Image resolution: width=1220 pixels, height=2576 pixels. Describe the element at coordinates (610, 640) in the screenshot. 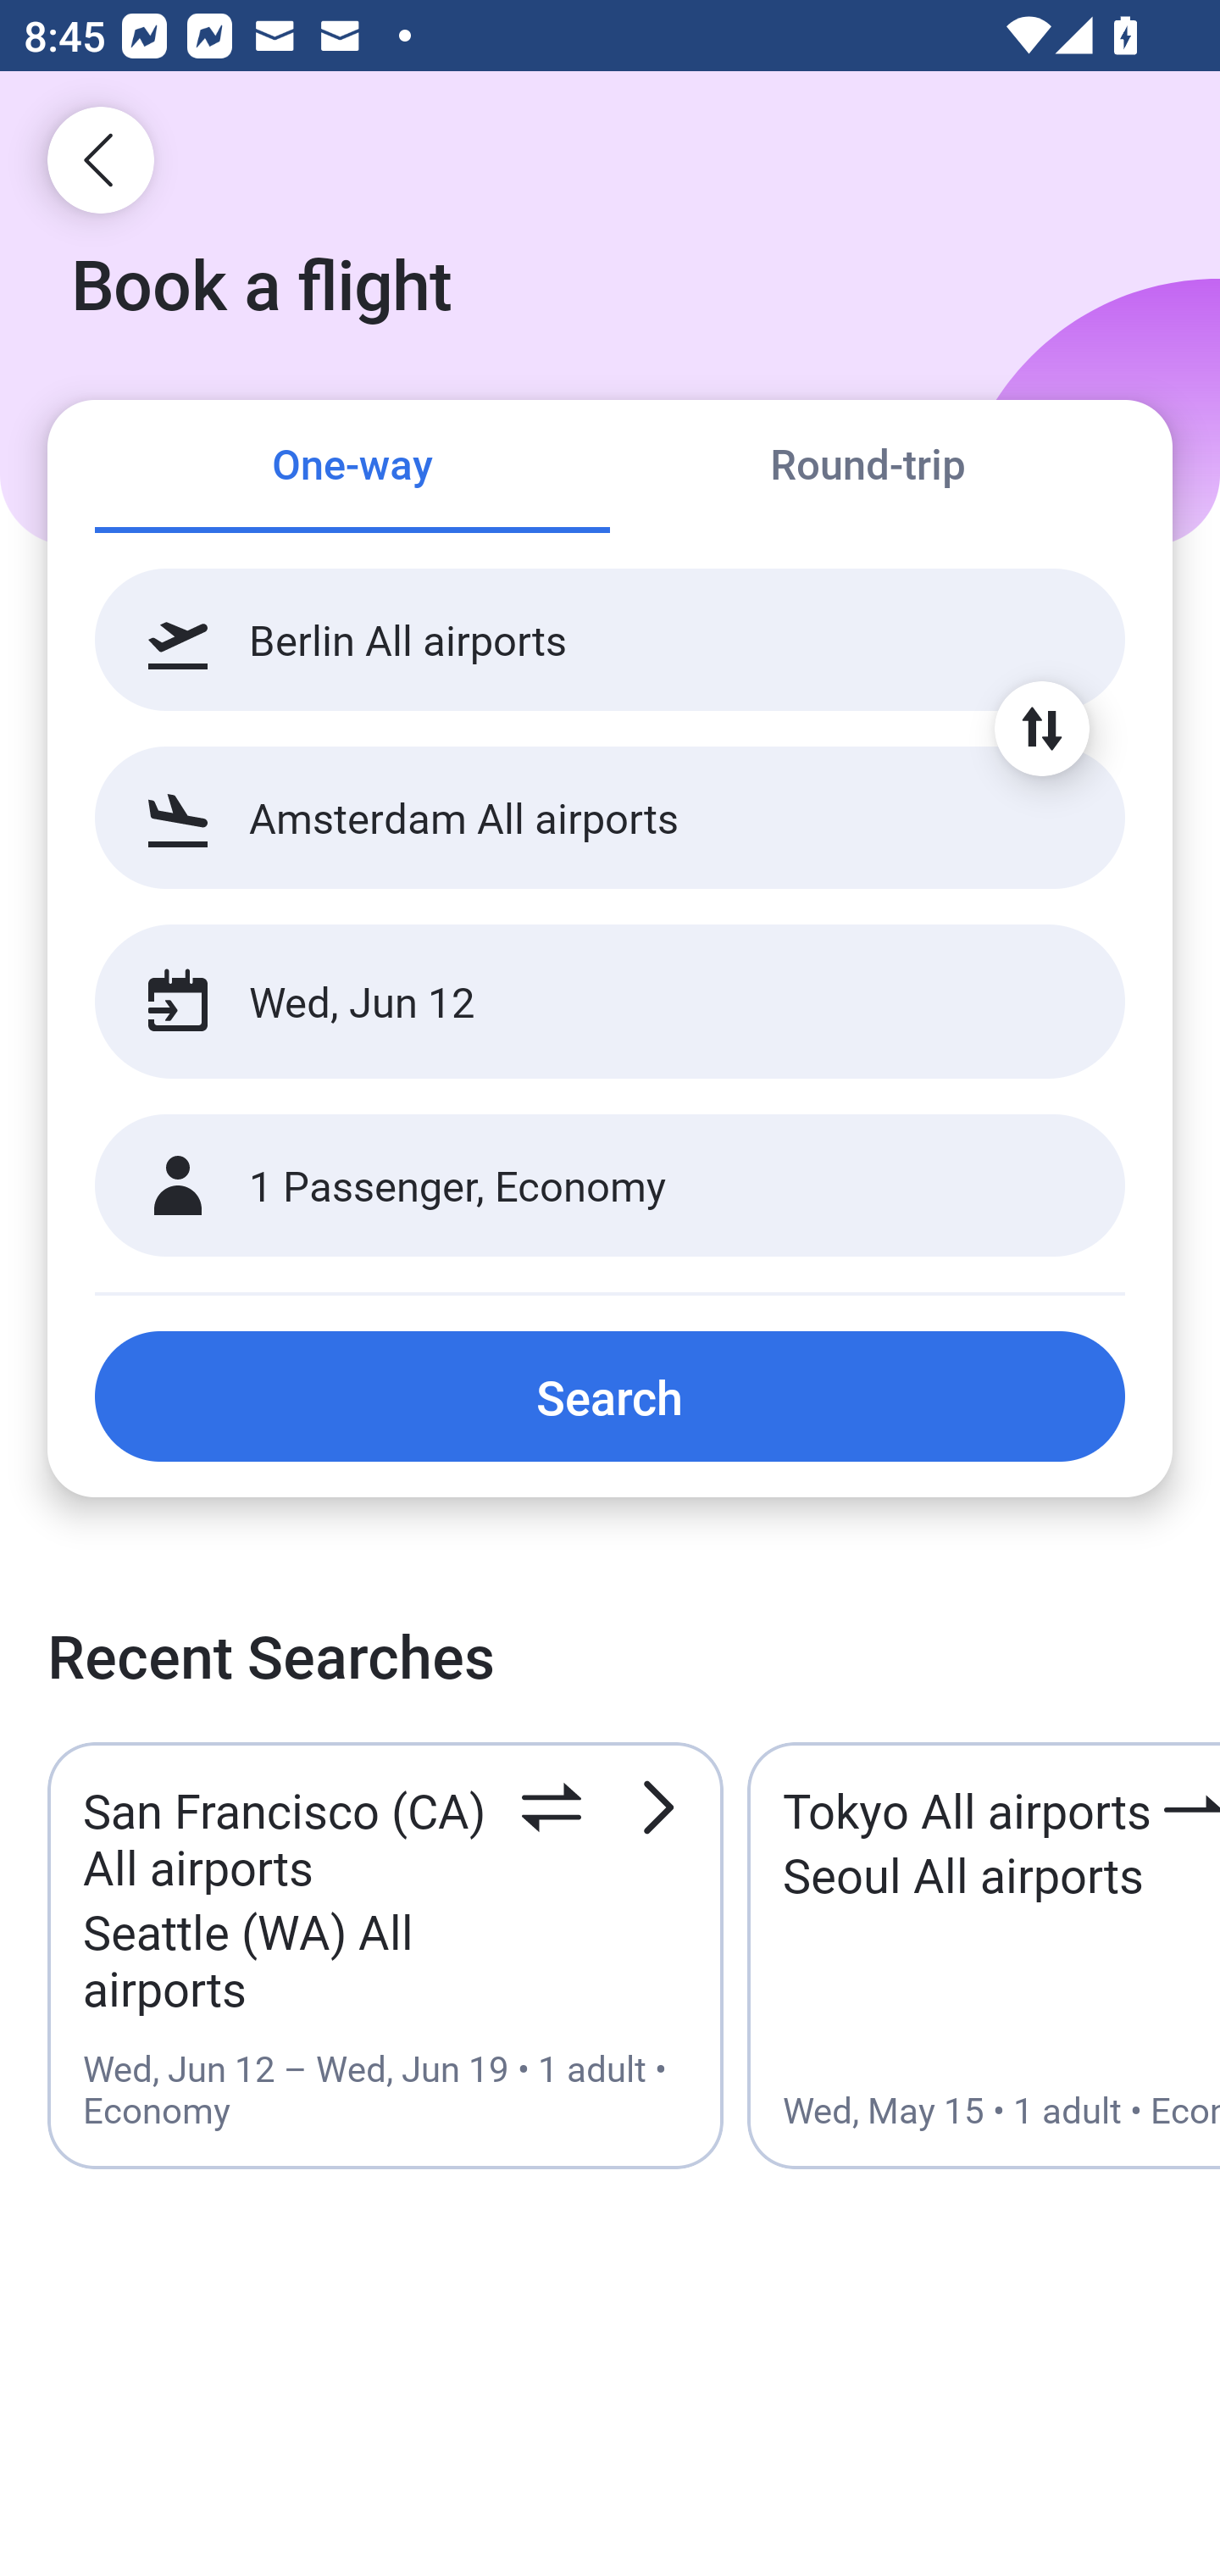

I see `Berlin All airports` at that location.